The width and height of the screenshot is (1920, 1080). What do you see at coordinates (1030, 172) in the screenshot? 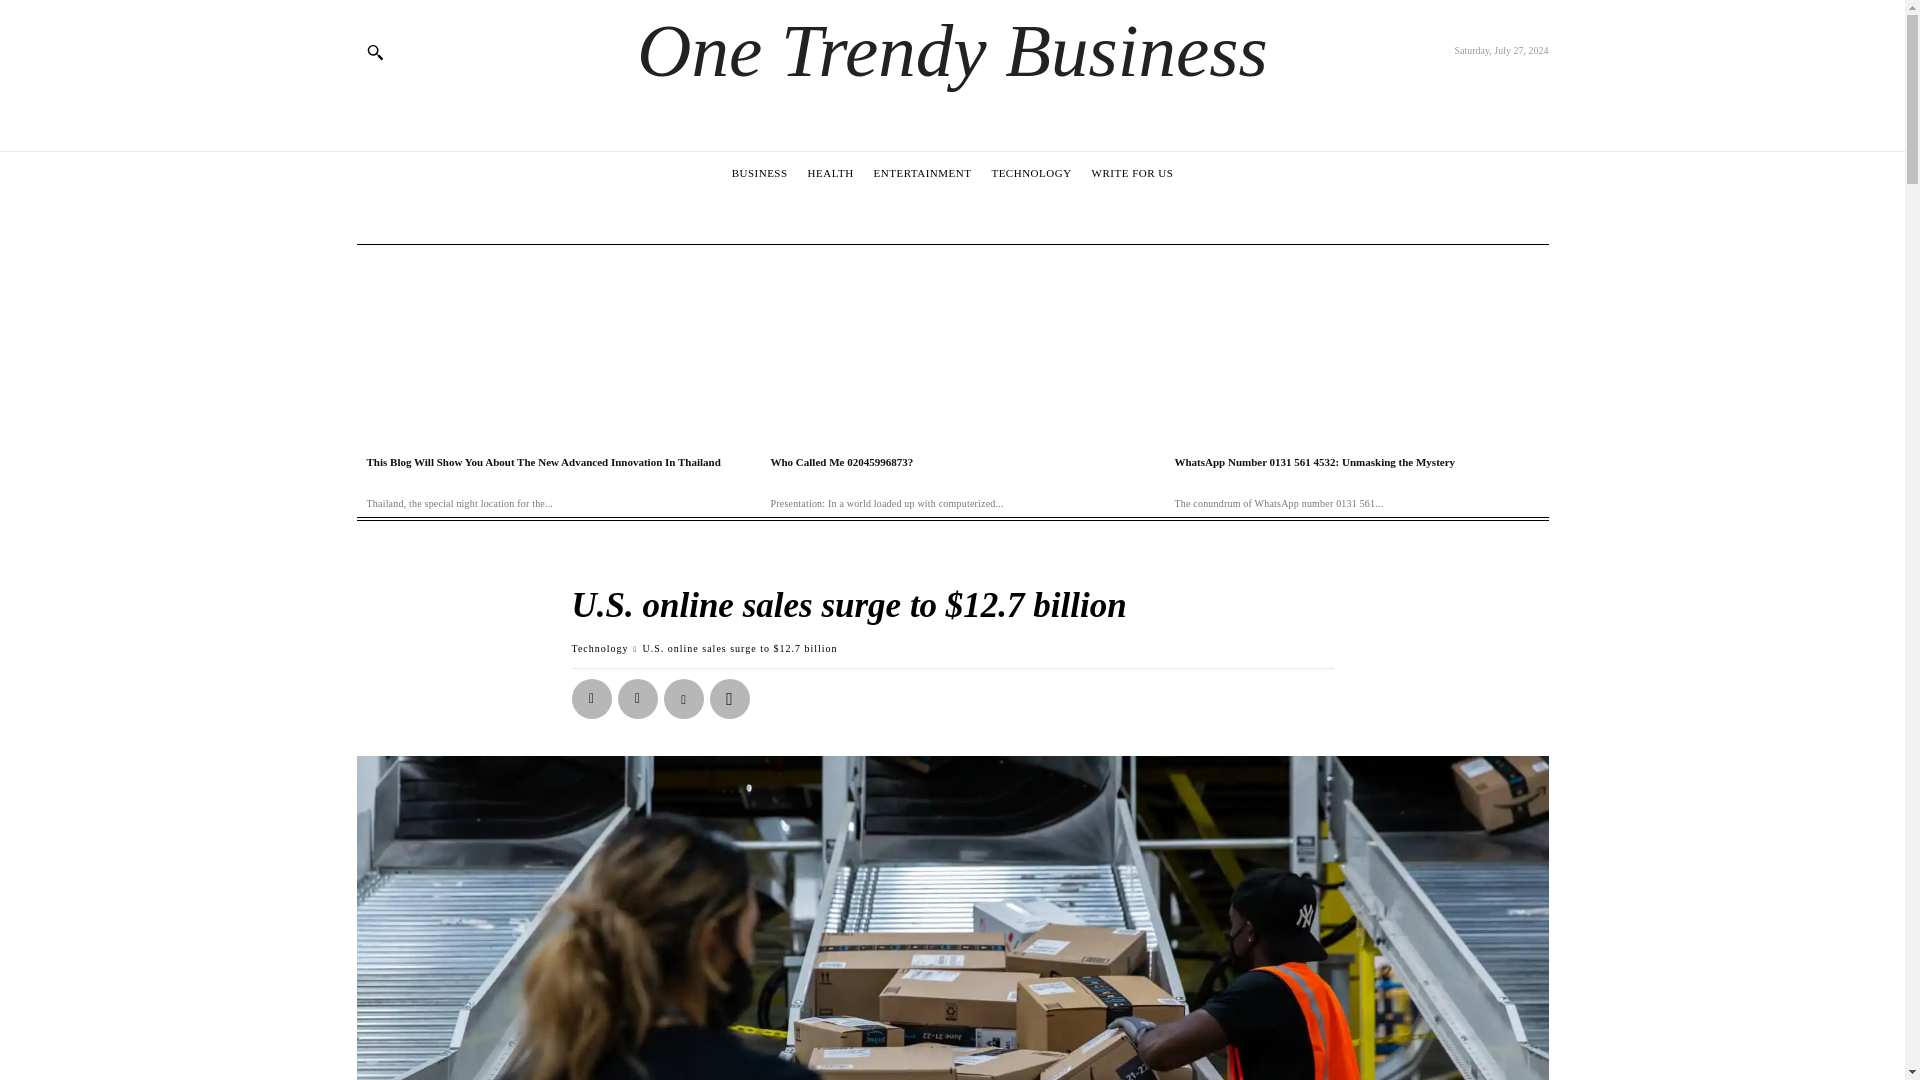
I see `TECHNOLOGY` at bounding box center [1030, 172].